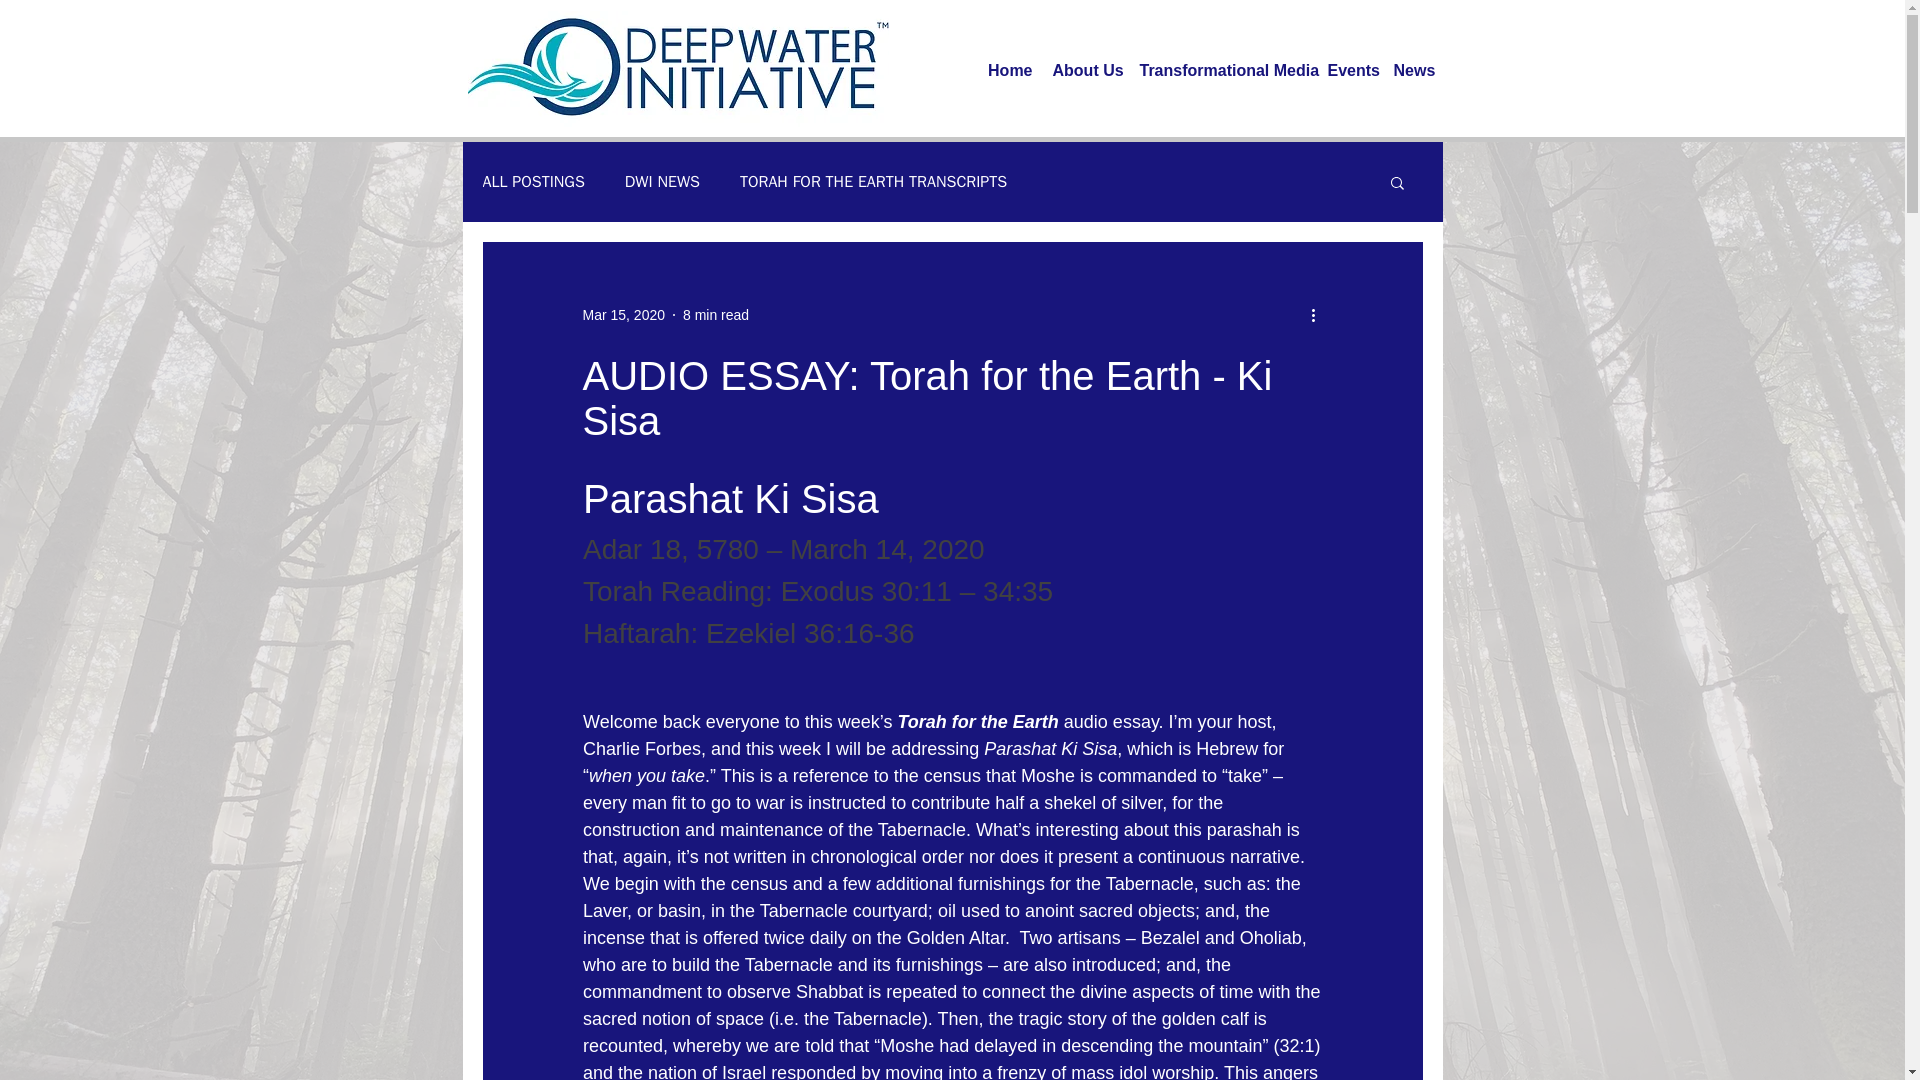 This screenshot has width=1920, height=1080. I want to click on Transformational Media, so click(1224, 71).